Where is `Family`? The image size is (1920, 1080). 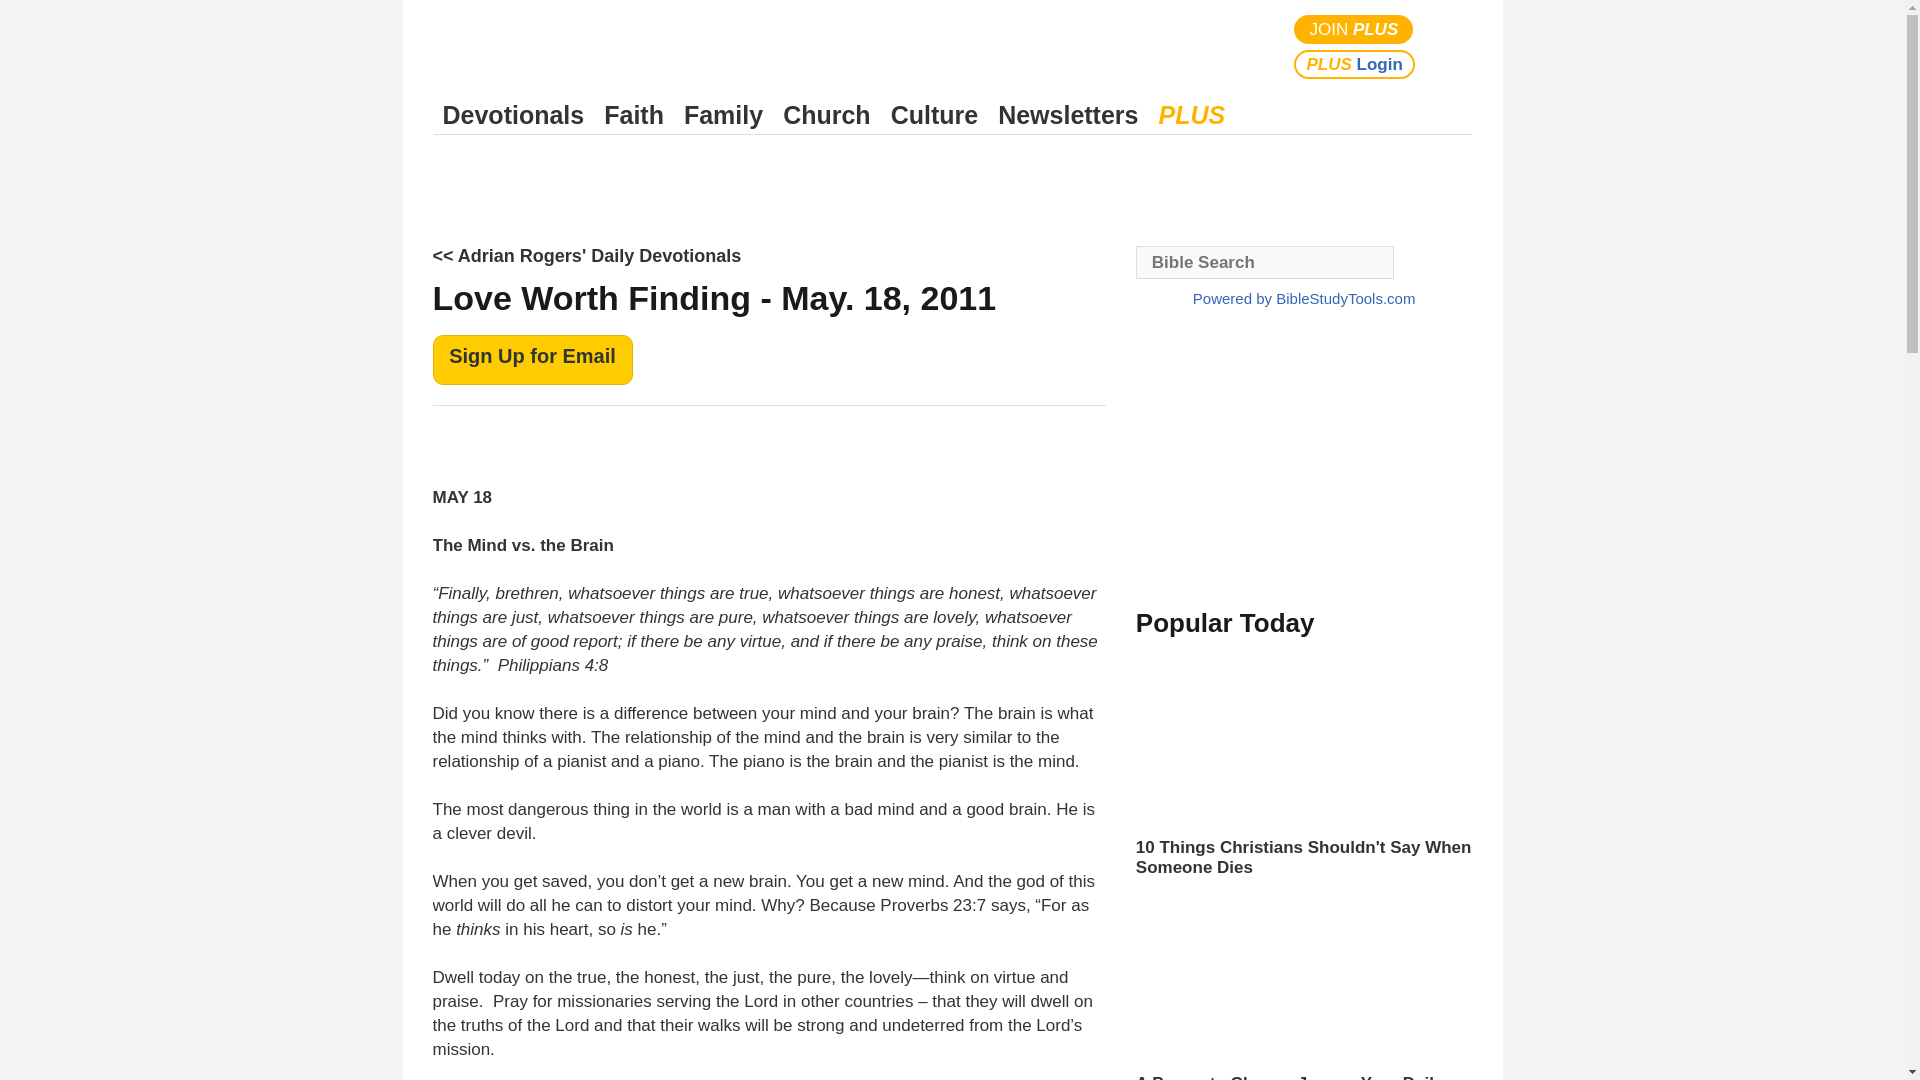 Family is located at coordinates (723, 115).